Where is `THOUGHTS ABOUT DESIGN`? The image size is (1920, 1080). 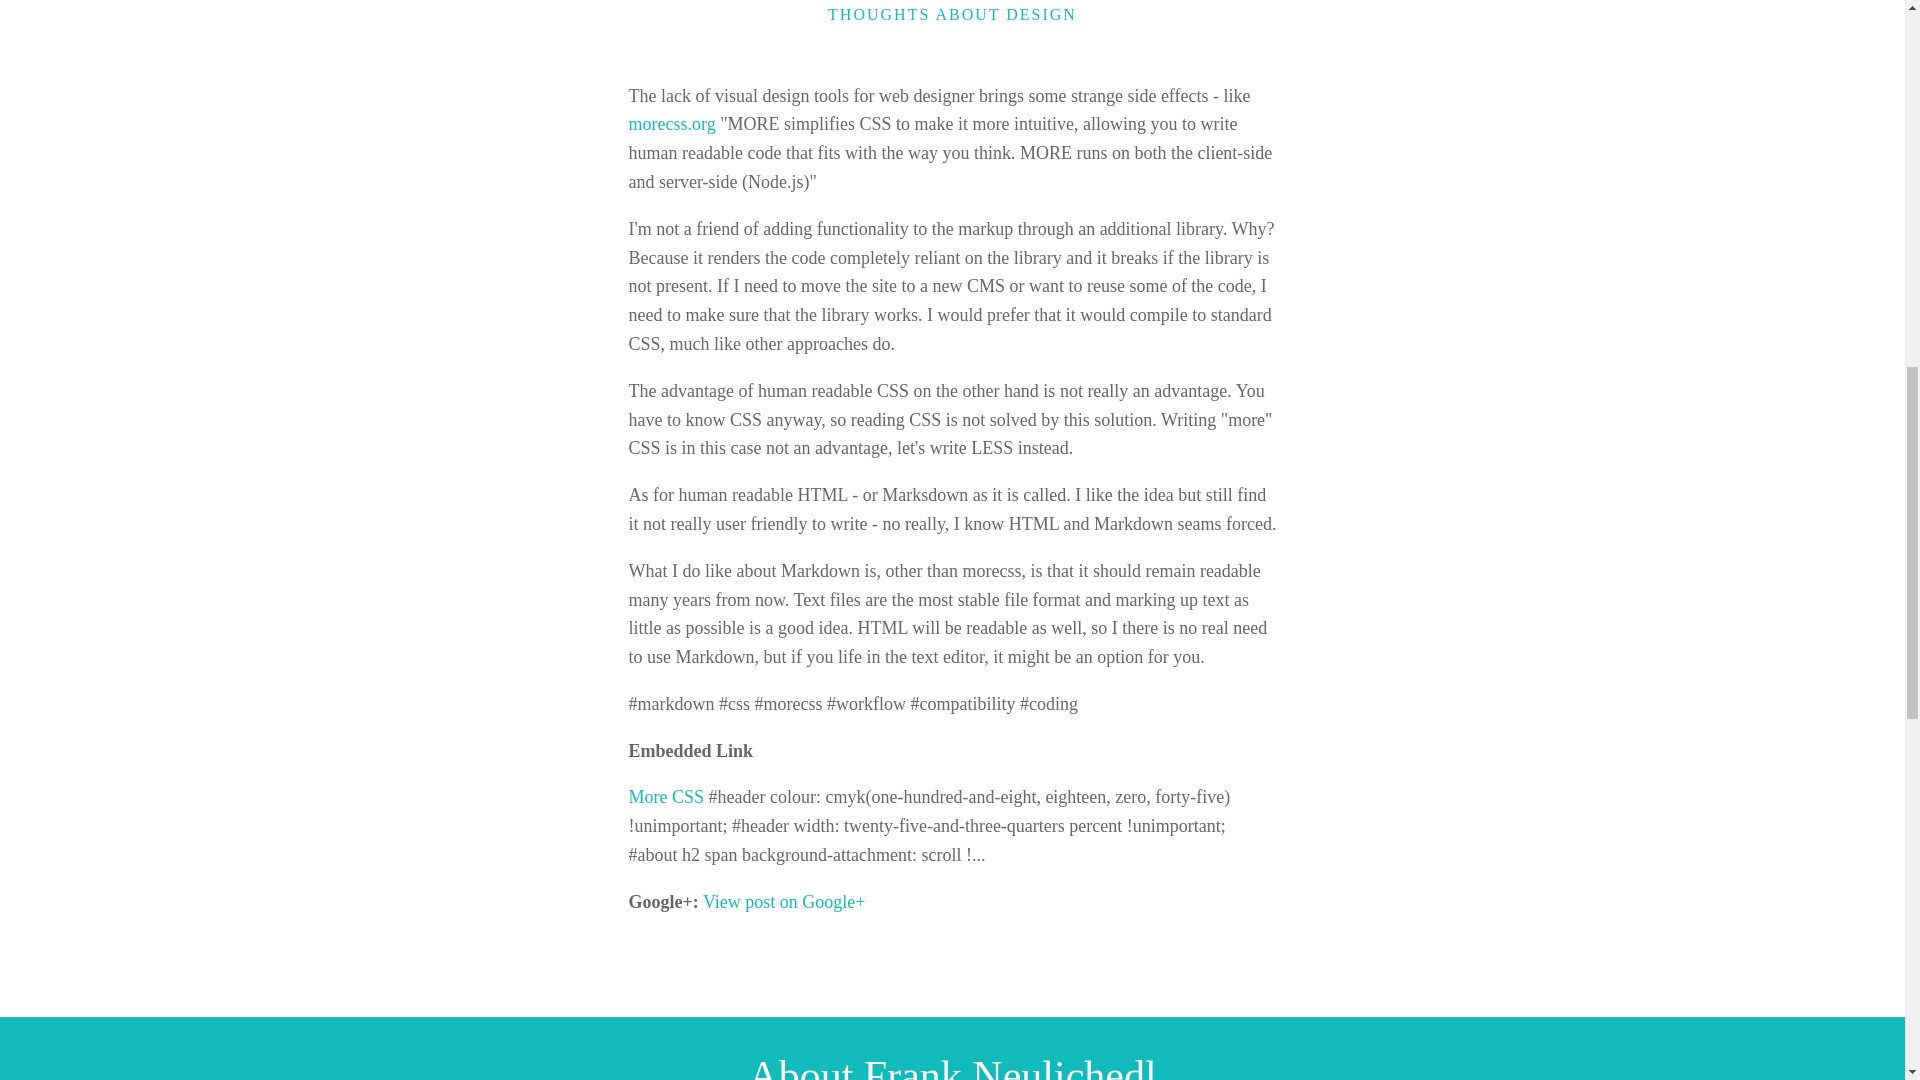
THOUGHTS ABOUT DESIGN is located at coordinates (952, 14).